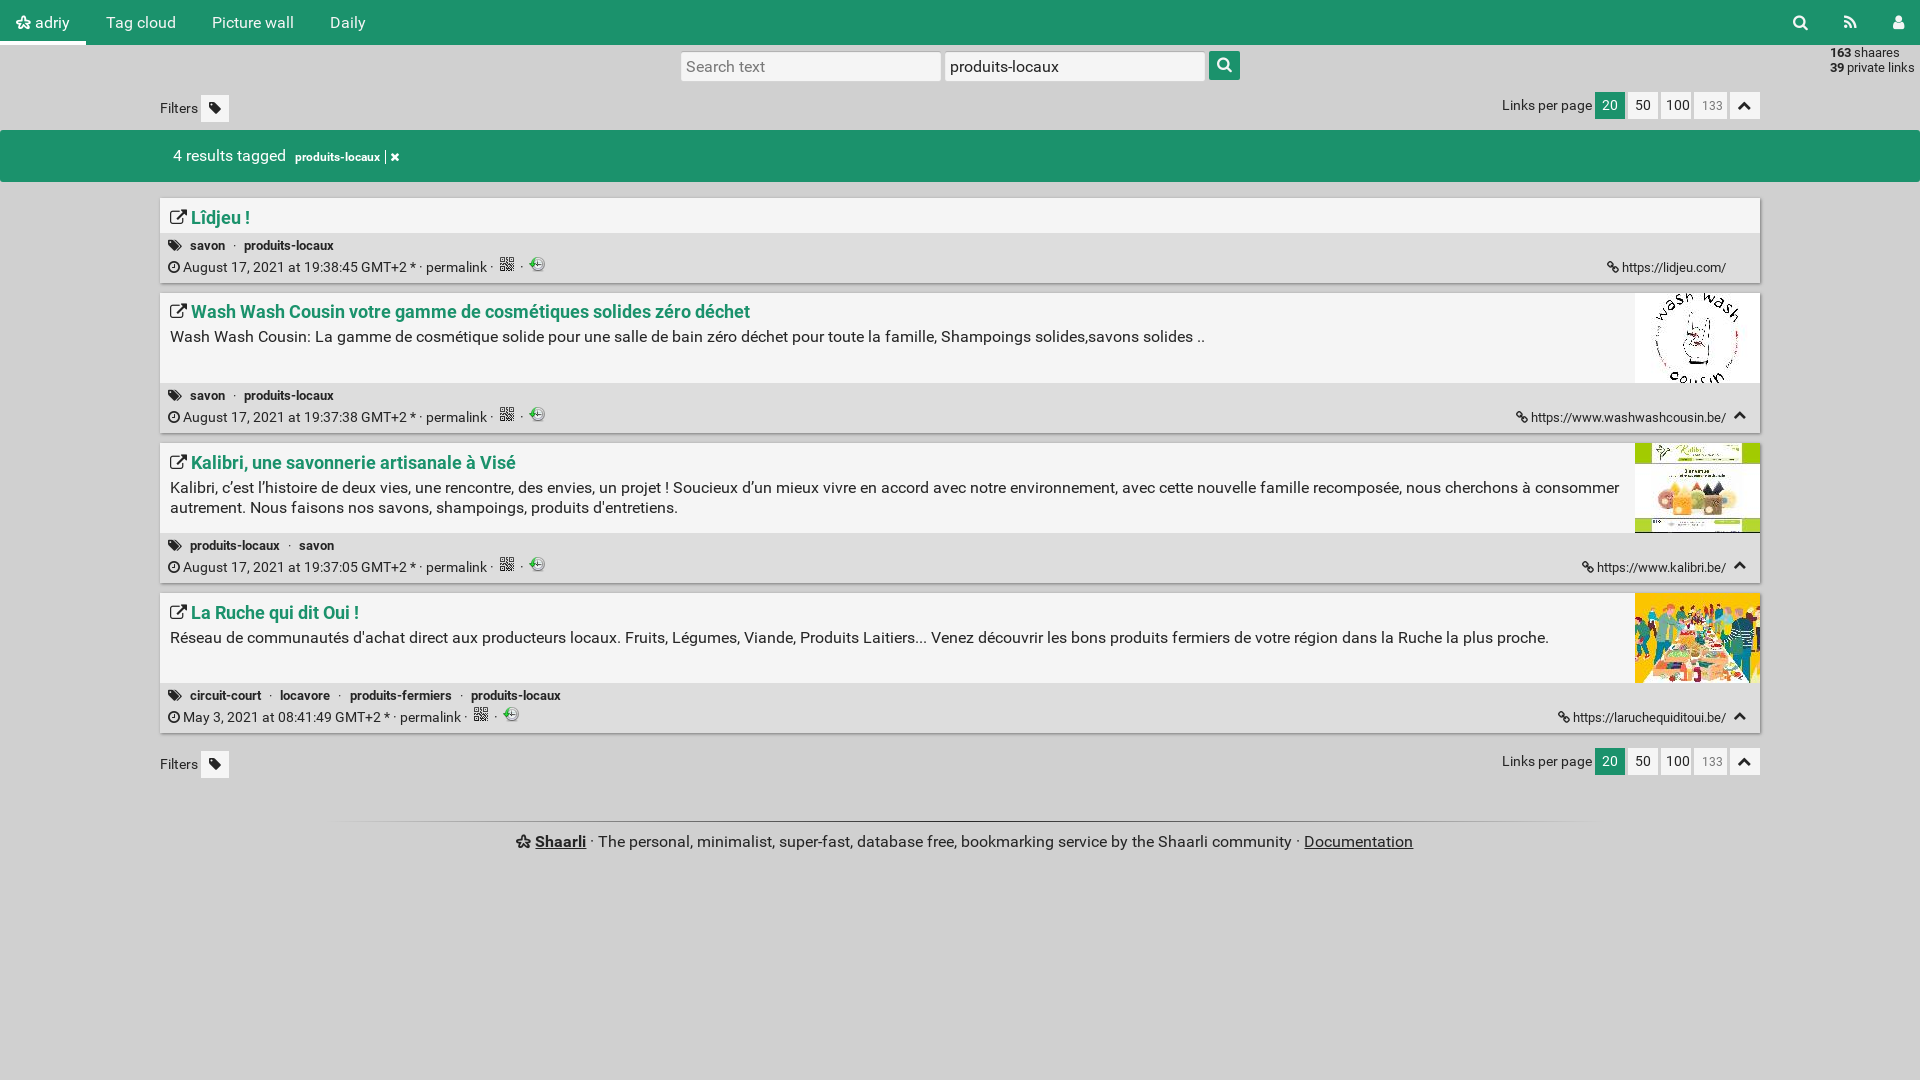 This screenshot has width=1920, height=1080. I want to click on 50, so click(1643, 761).